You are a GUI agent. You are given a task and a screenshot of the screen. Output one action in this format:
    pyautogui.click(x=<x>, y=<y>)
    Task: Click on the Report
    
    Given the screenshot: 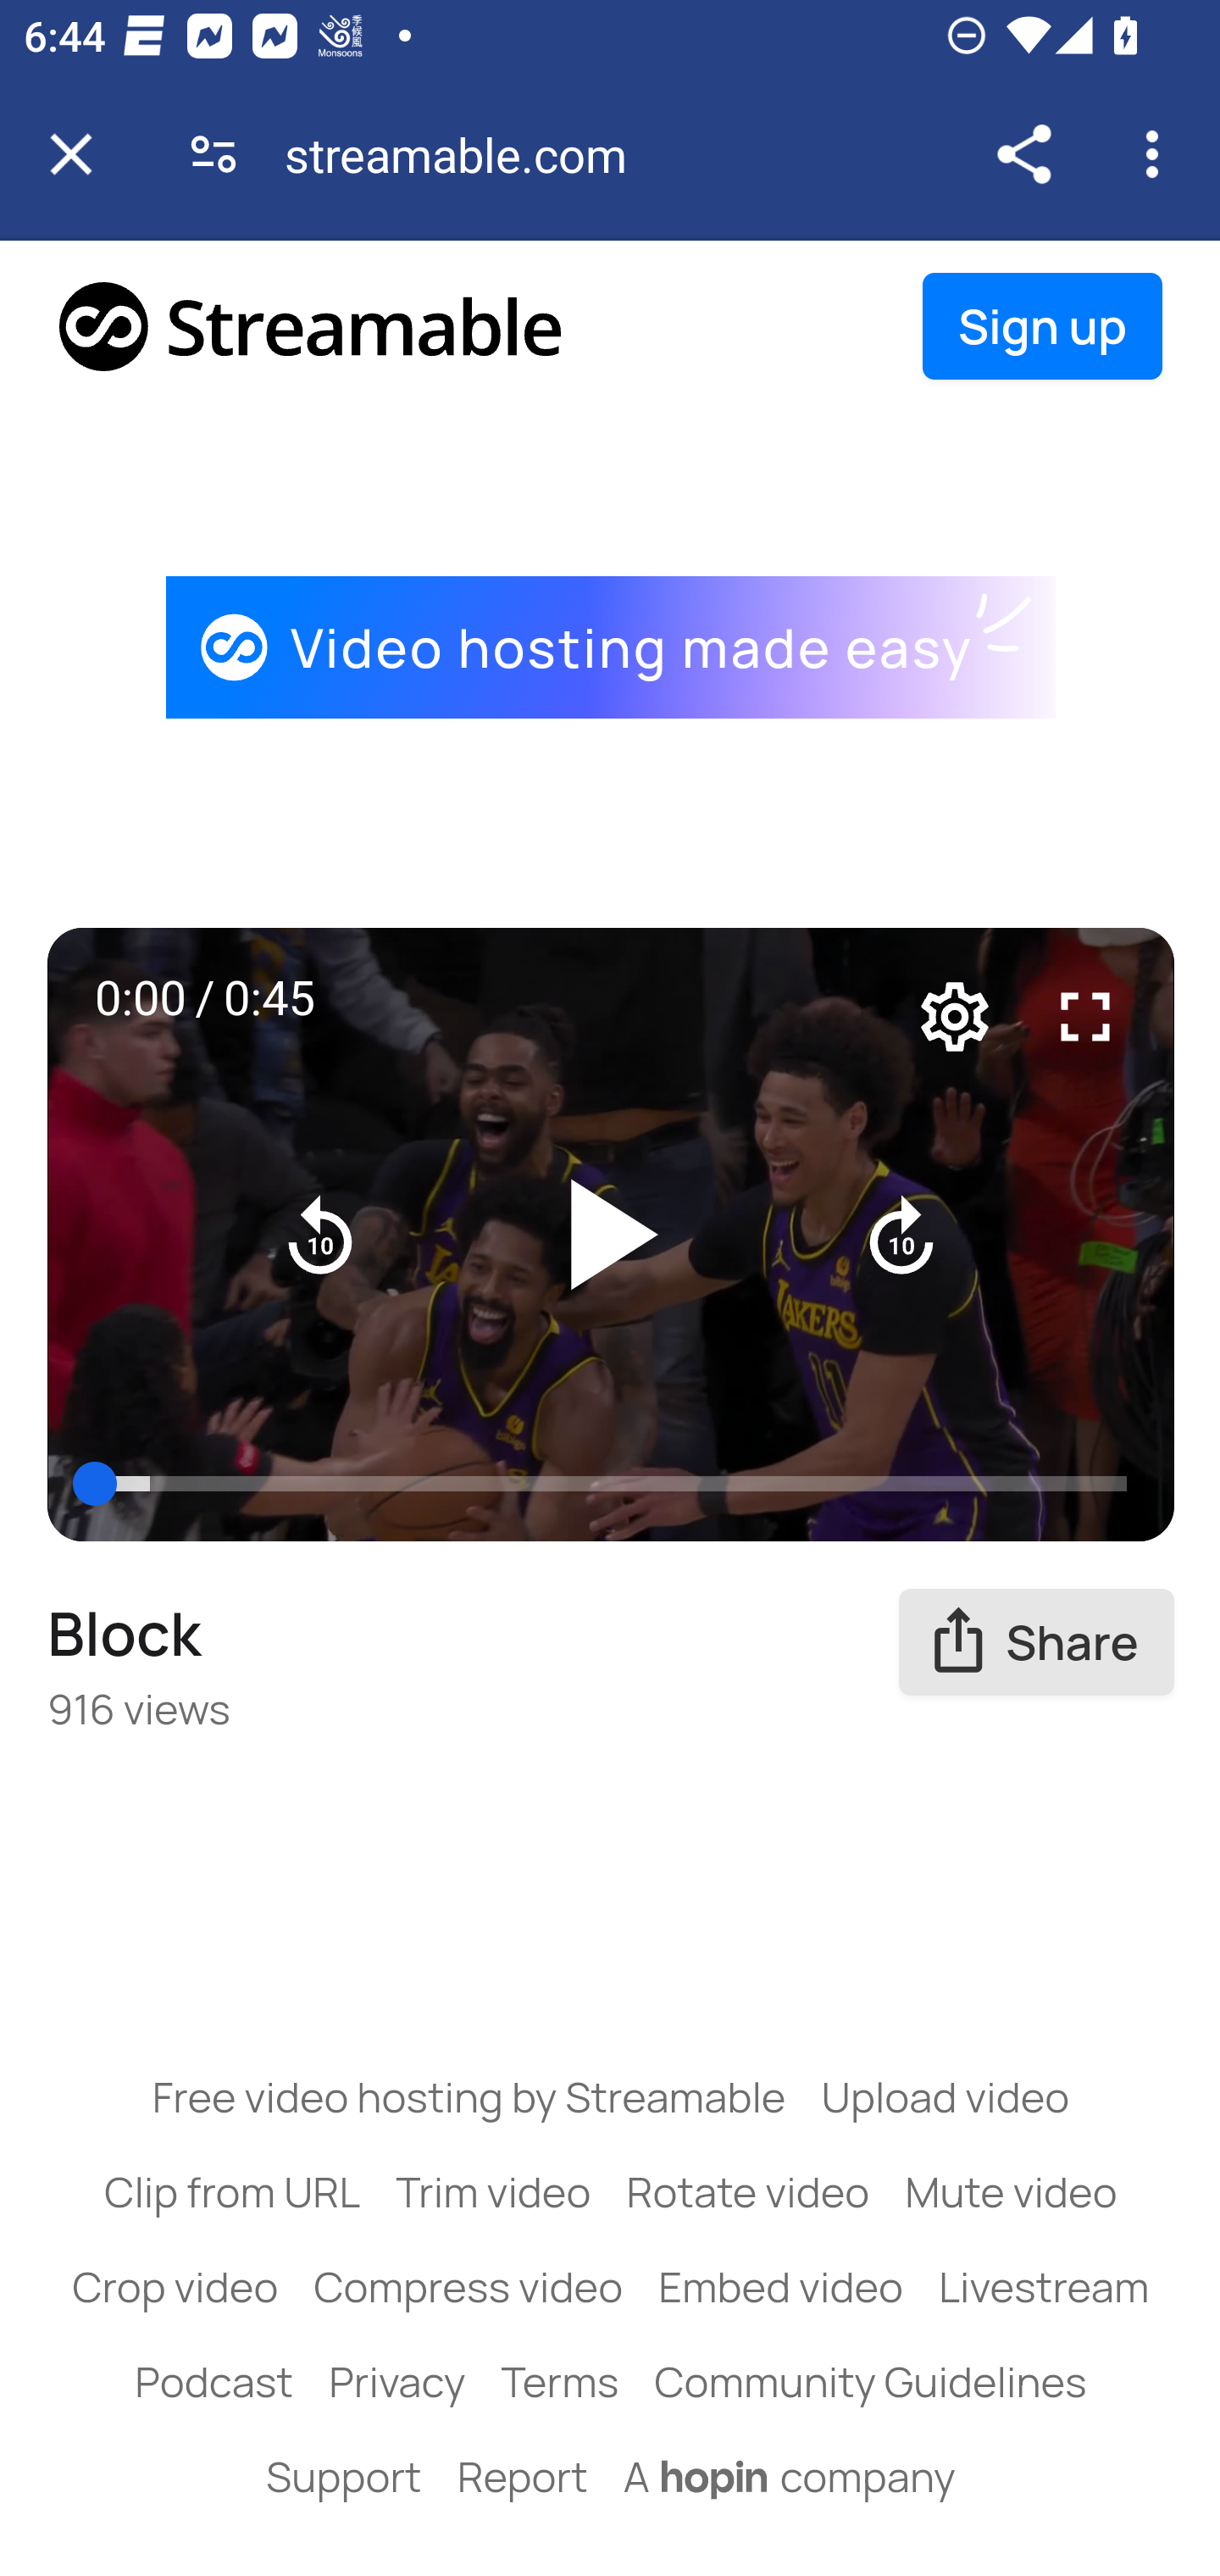 What is the action you would take?
    pyautogui.click(x=522, y=2476)
    